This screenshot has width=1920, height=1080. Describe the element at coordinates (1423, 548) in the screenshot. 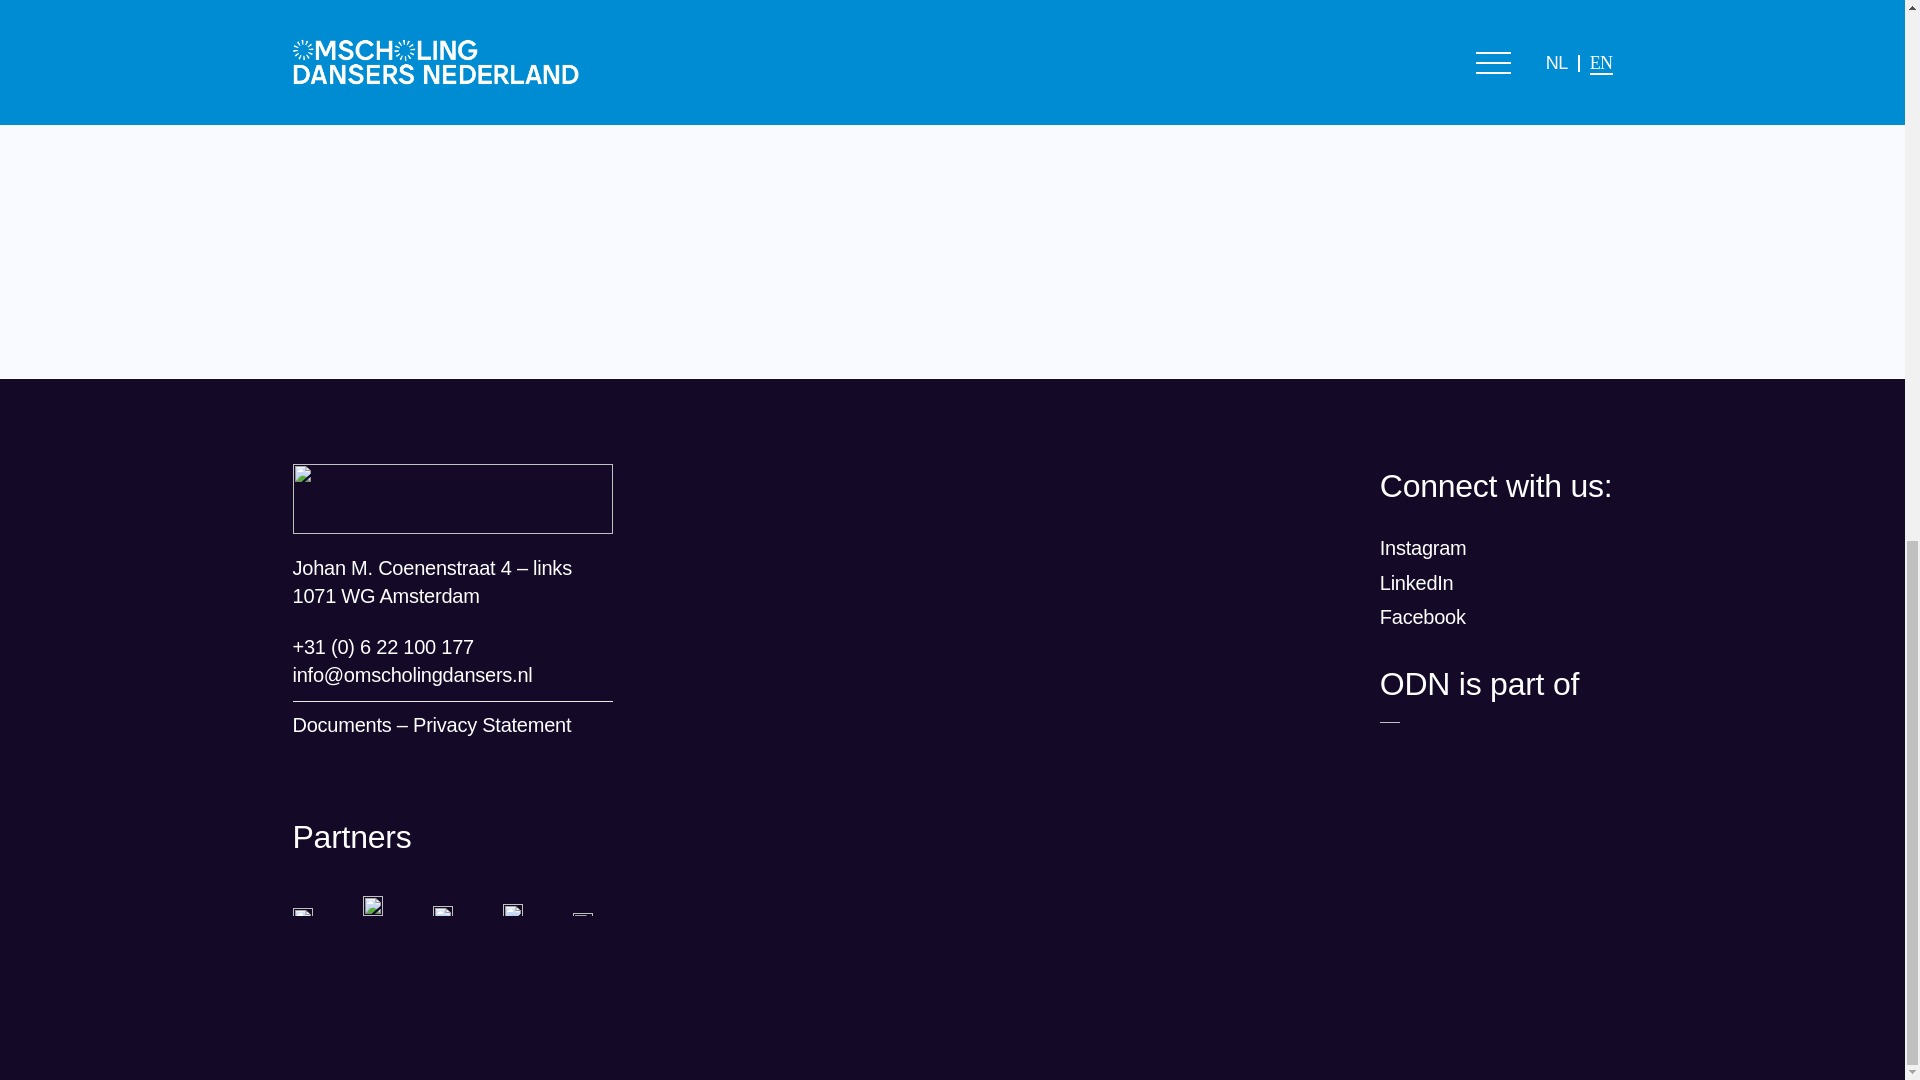

I see `Instagram` at that location.